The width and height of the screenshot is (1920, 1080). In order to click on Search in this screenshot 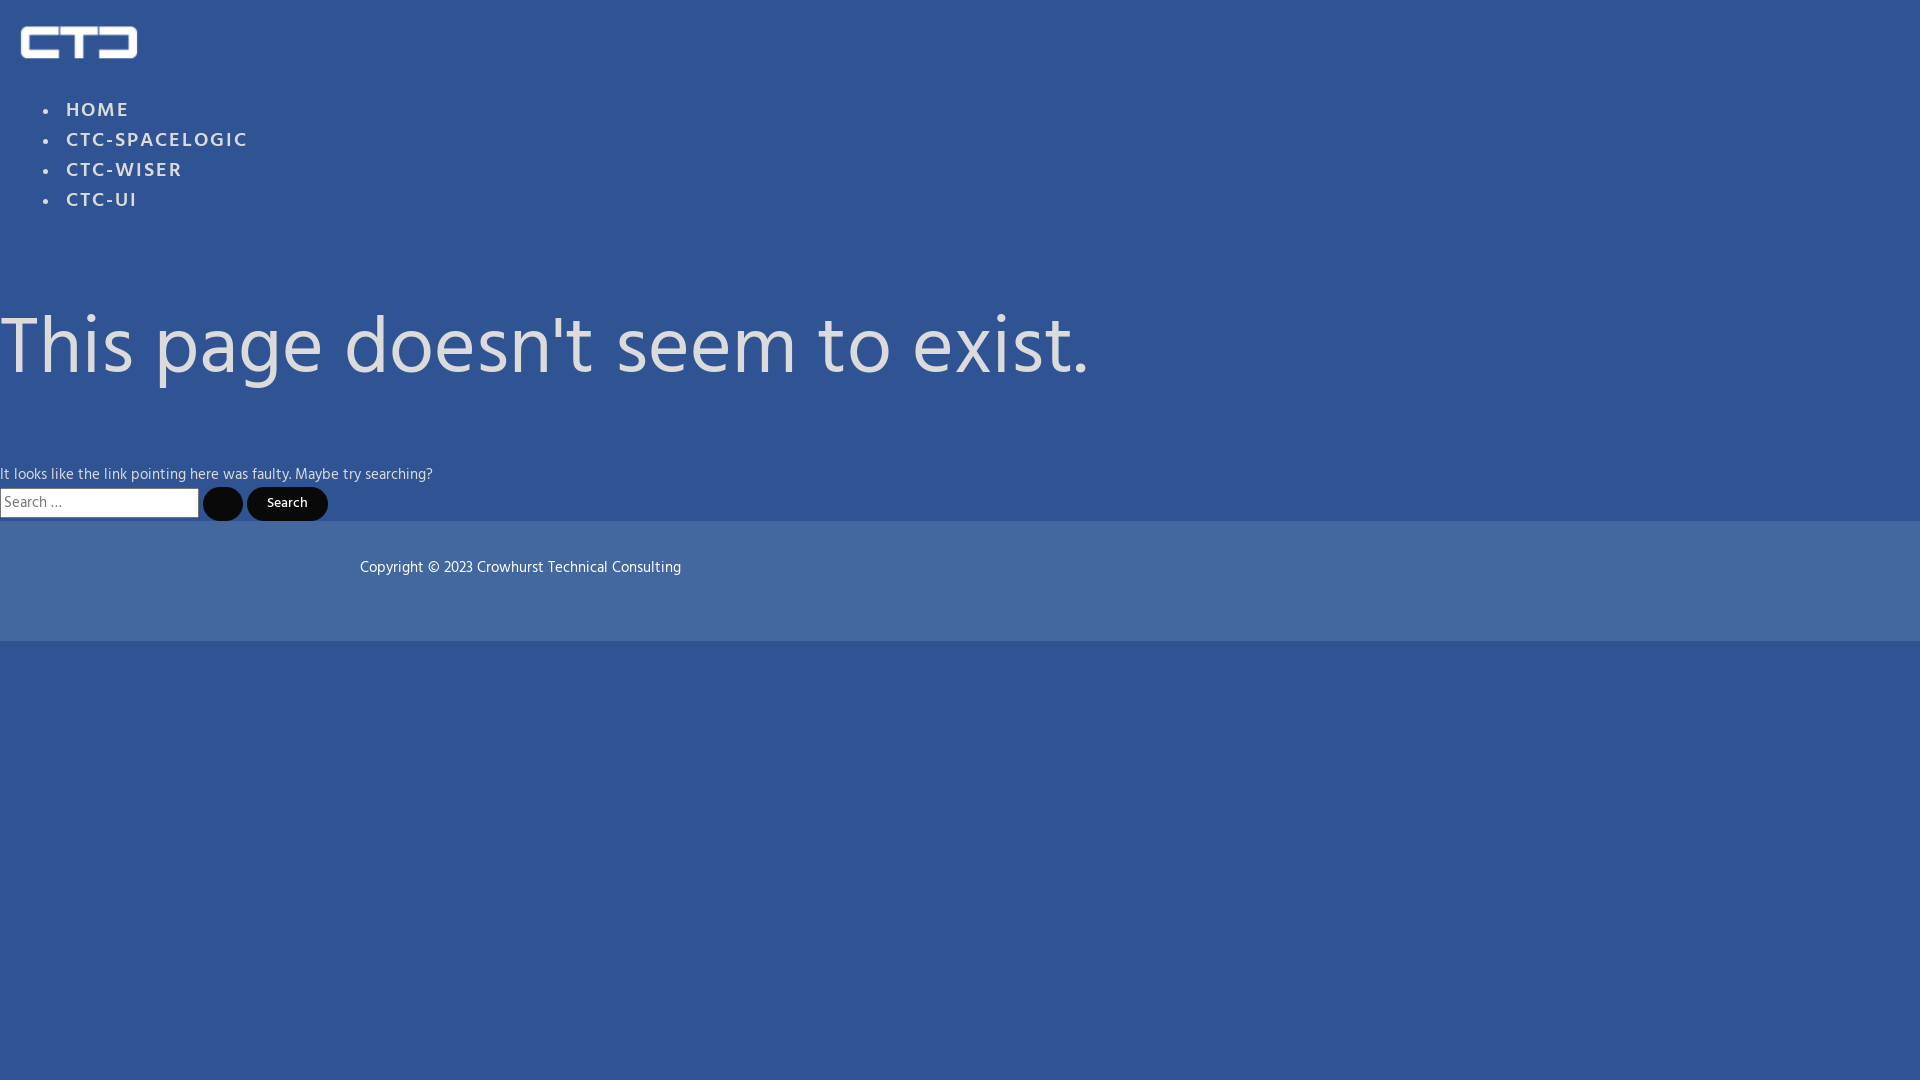, I will do `click(287, 504)`.